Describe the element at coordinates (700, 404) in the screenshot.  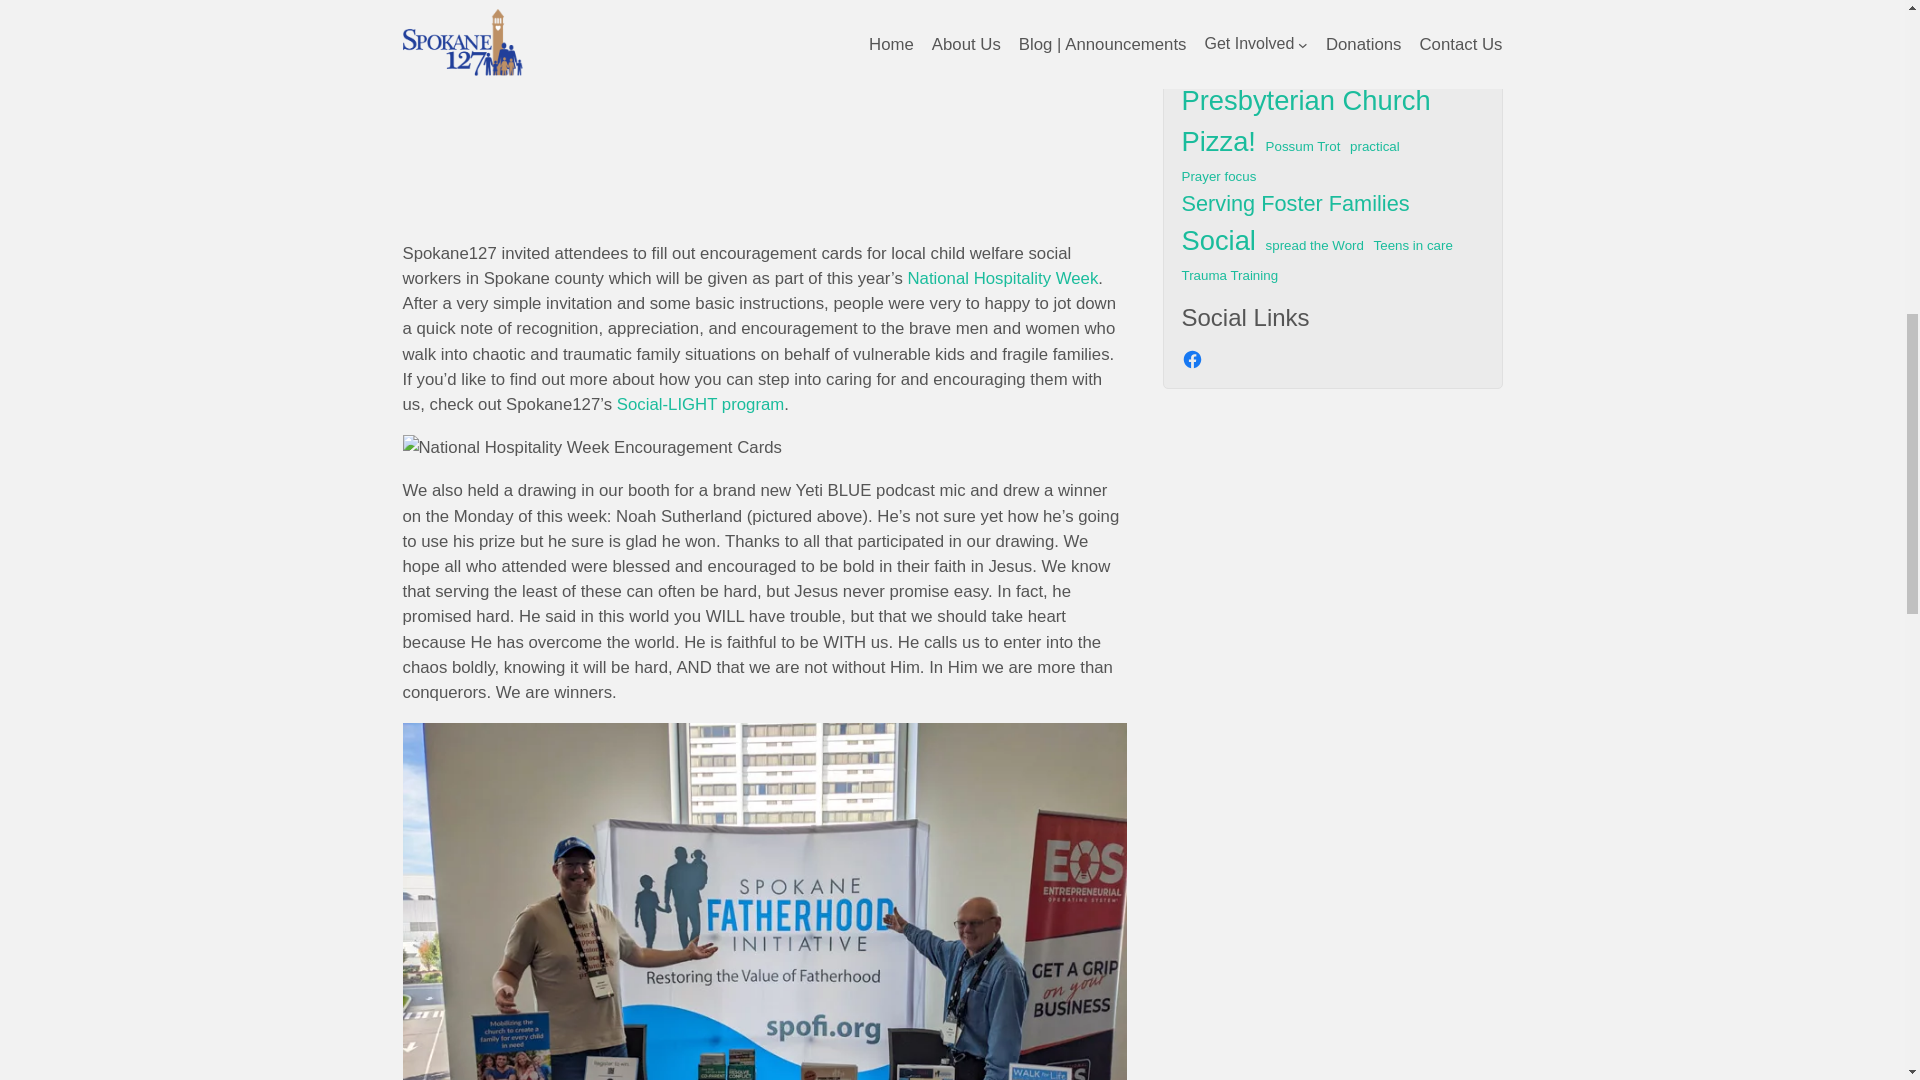
I see `Social-LIGHT program` at that location.